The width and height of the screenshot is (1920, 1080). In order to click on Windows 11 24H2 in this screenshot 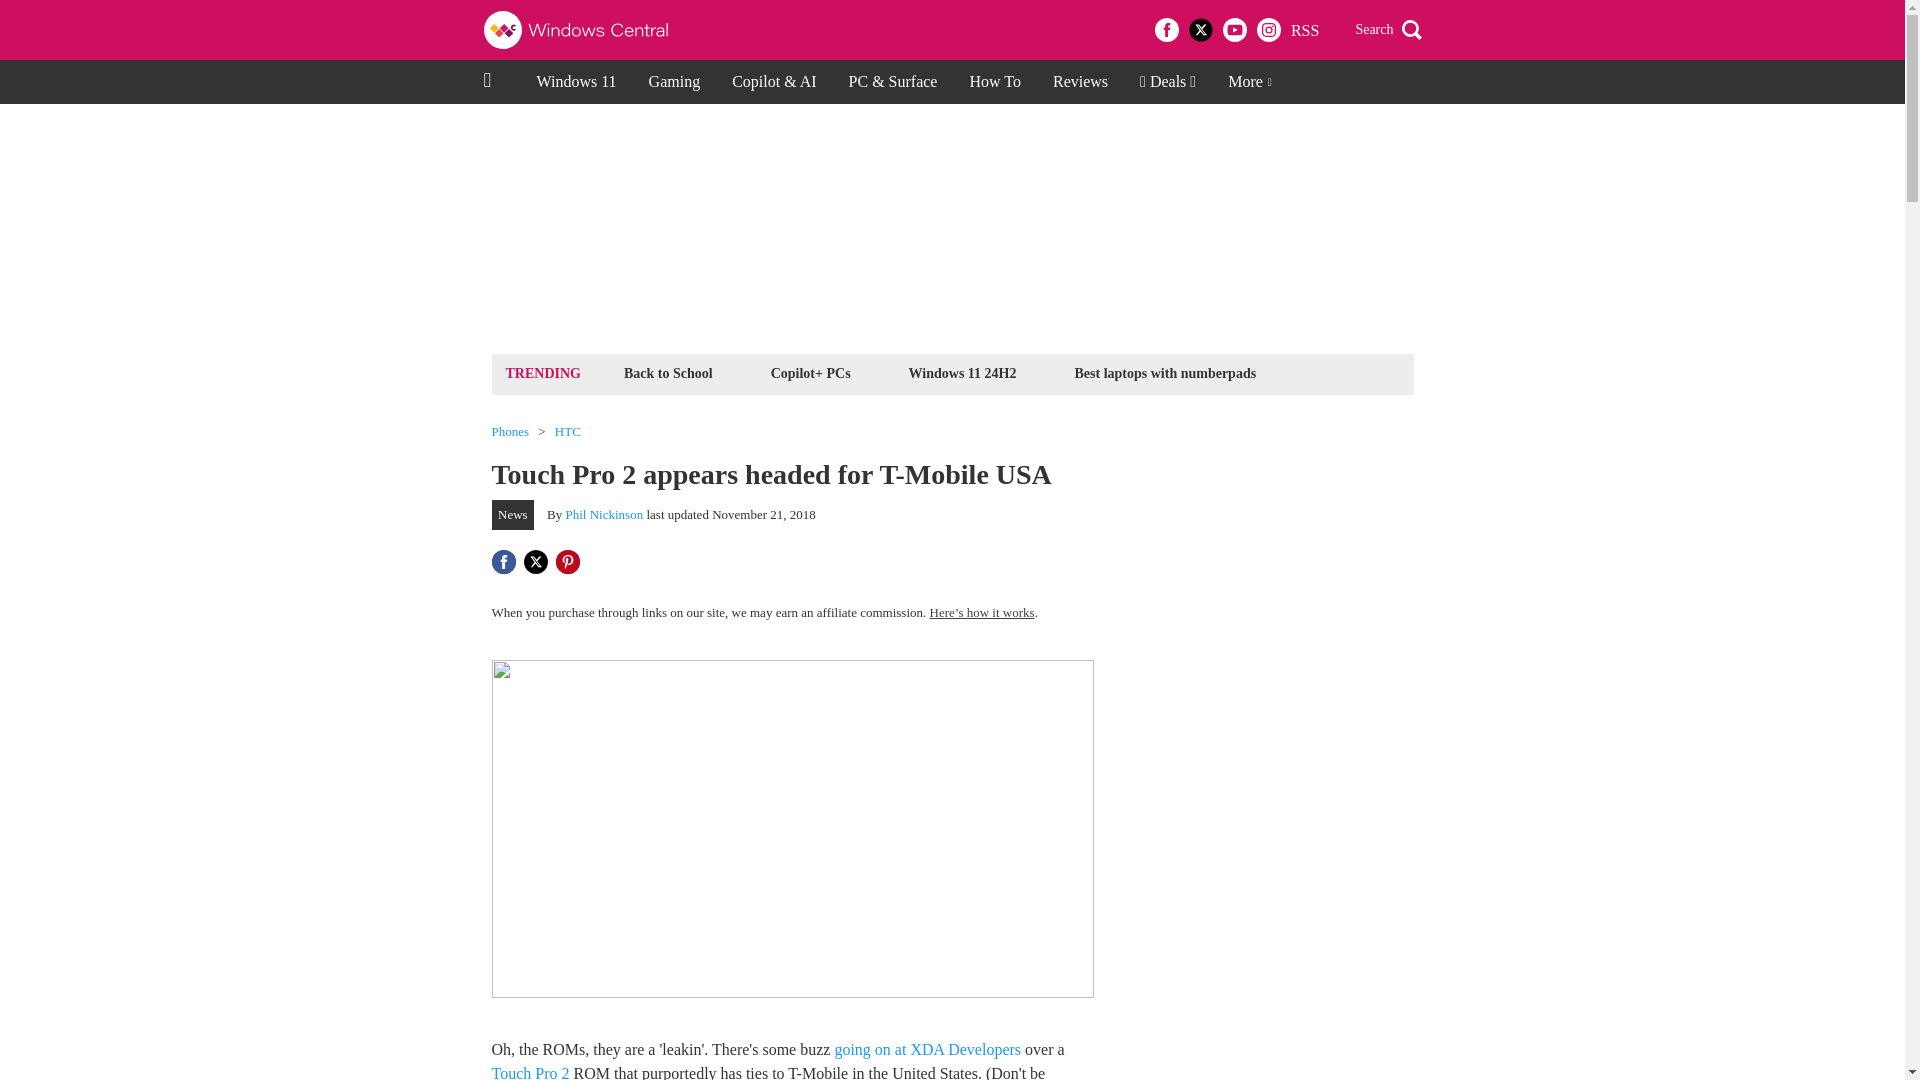, I will do `click(962, 372)`.